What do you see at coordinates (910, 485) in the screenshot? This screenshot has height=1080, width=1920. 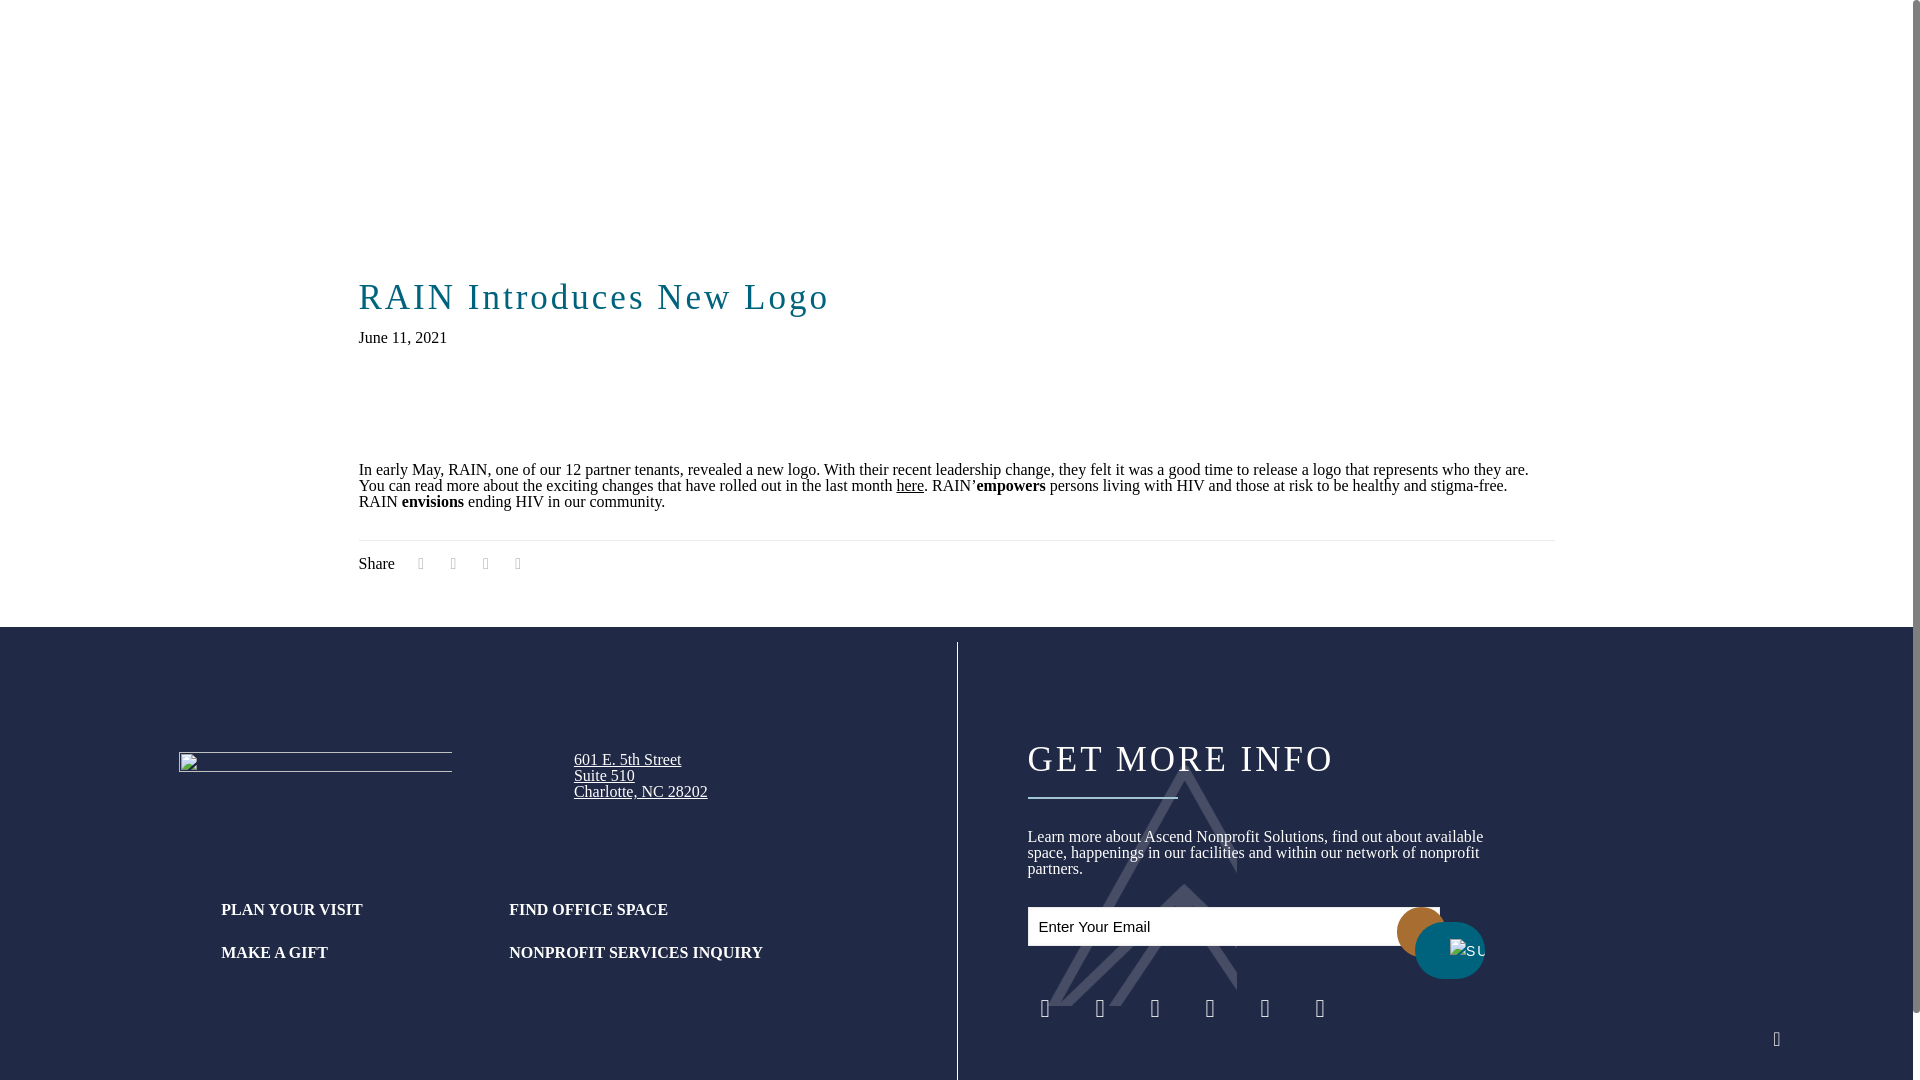 I see `here` at bounding box center [910, 485].